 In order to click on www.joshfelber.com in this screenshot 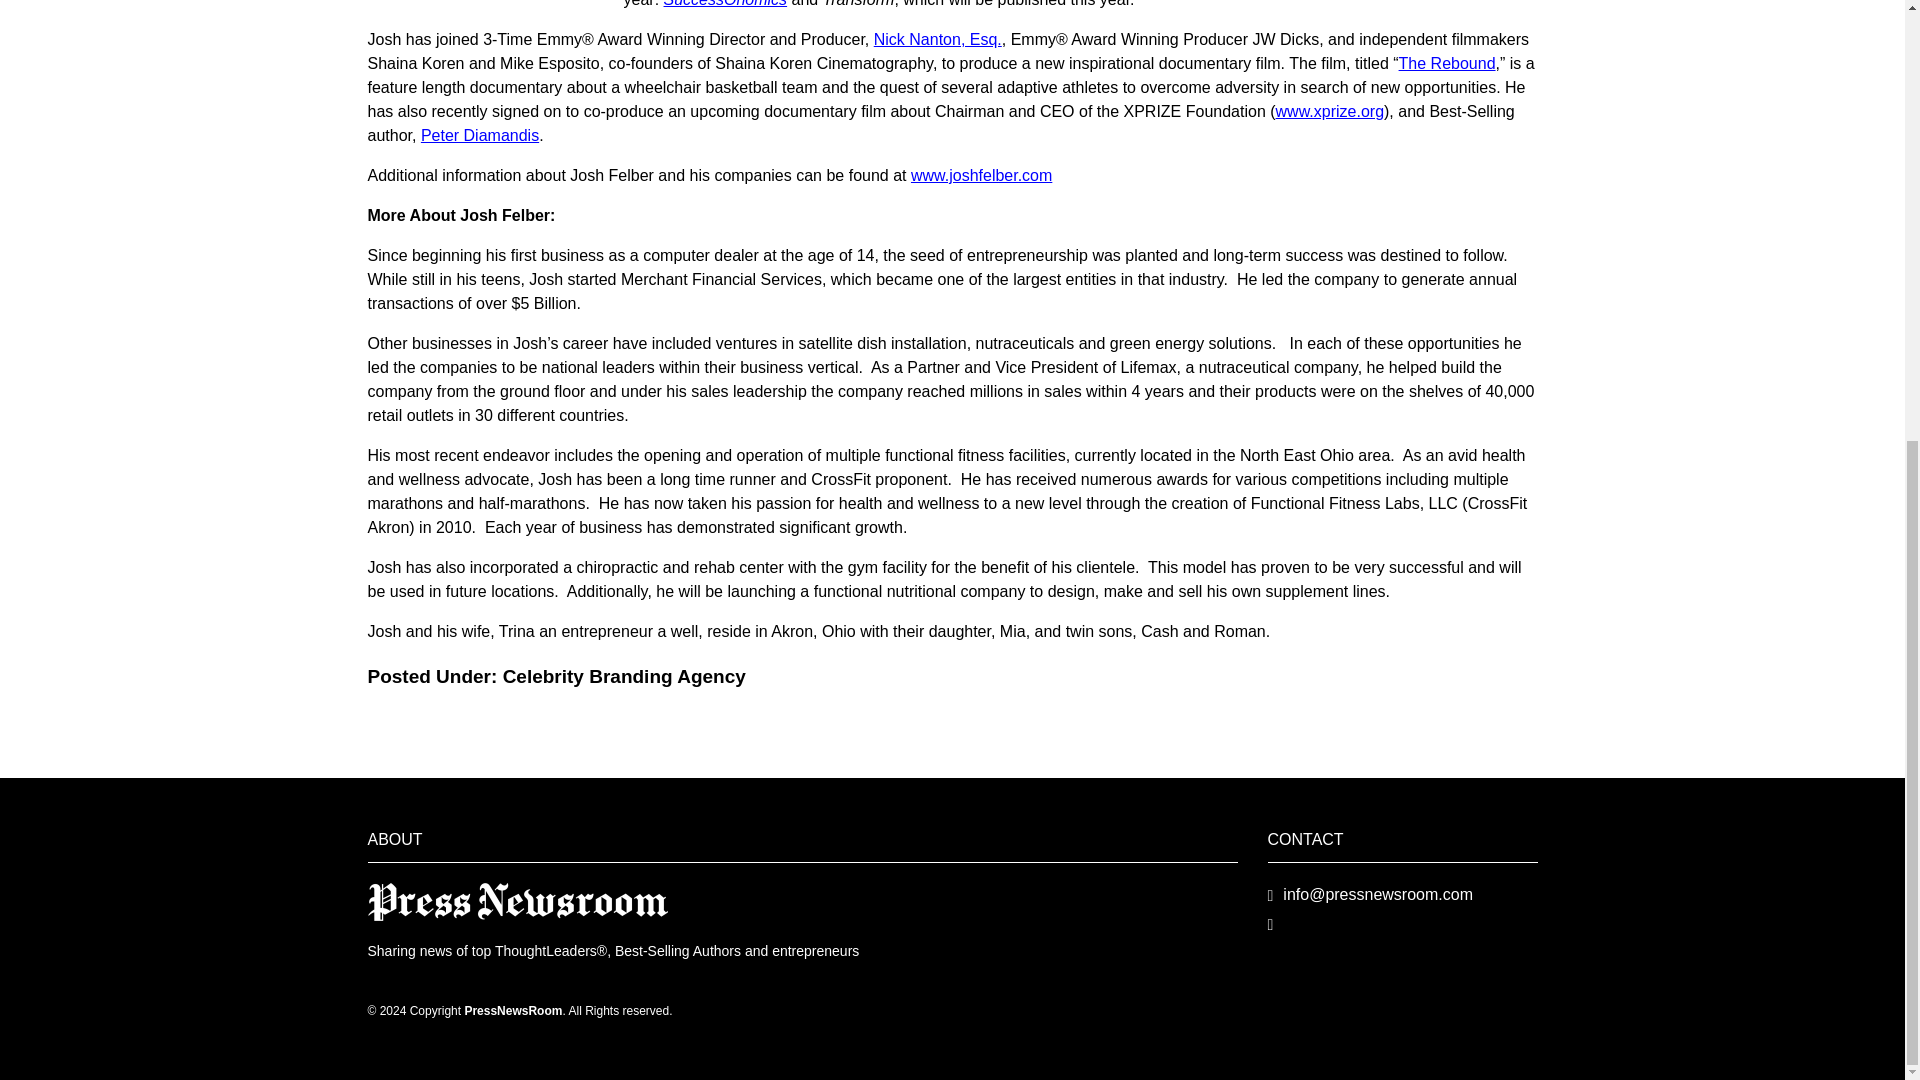, I will do `click(981, 175)`.